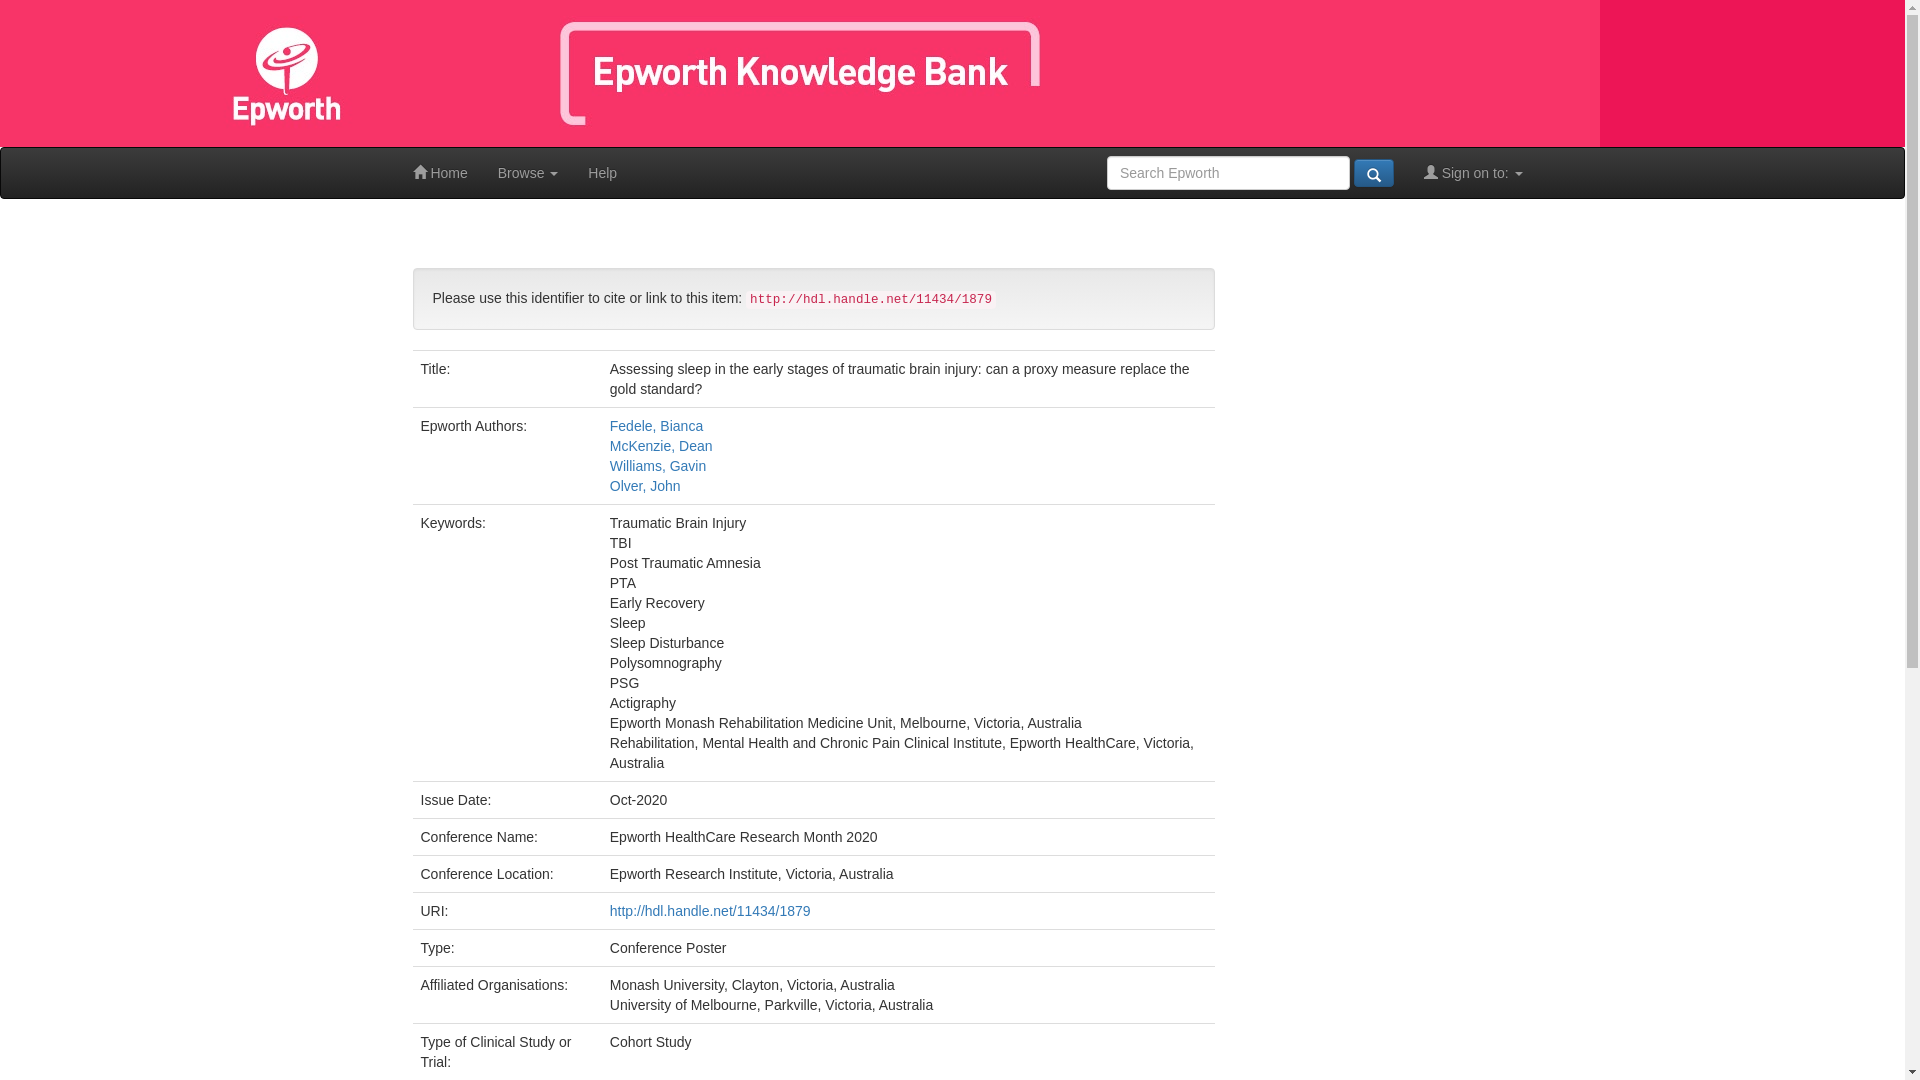  I want to click on Help, so click(602, 173).